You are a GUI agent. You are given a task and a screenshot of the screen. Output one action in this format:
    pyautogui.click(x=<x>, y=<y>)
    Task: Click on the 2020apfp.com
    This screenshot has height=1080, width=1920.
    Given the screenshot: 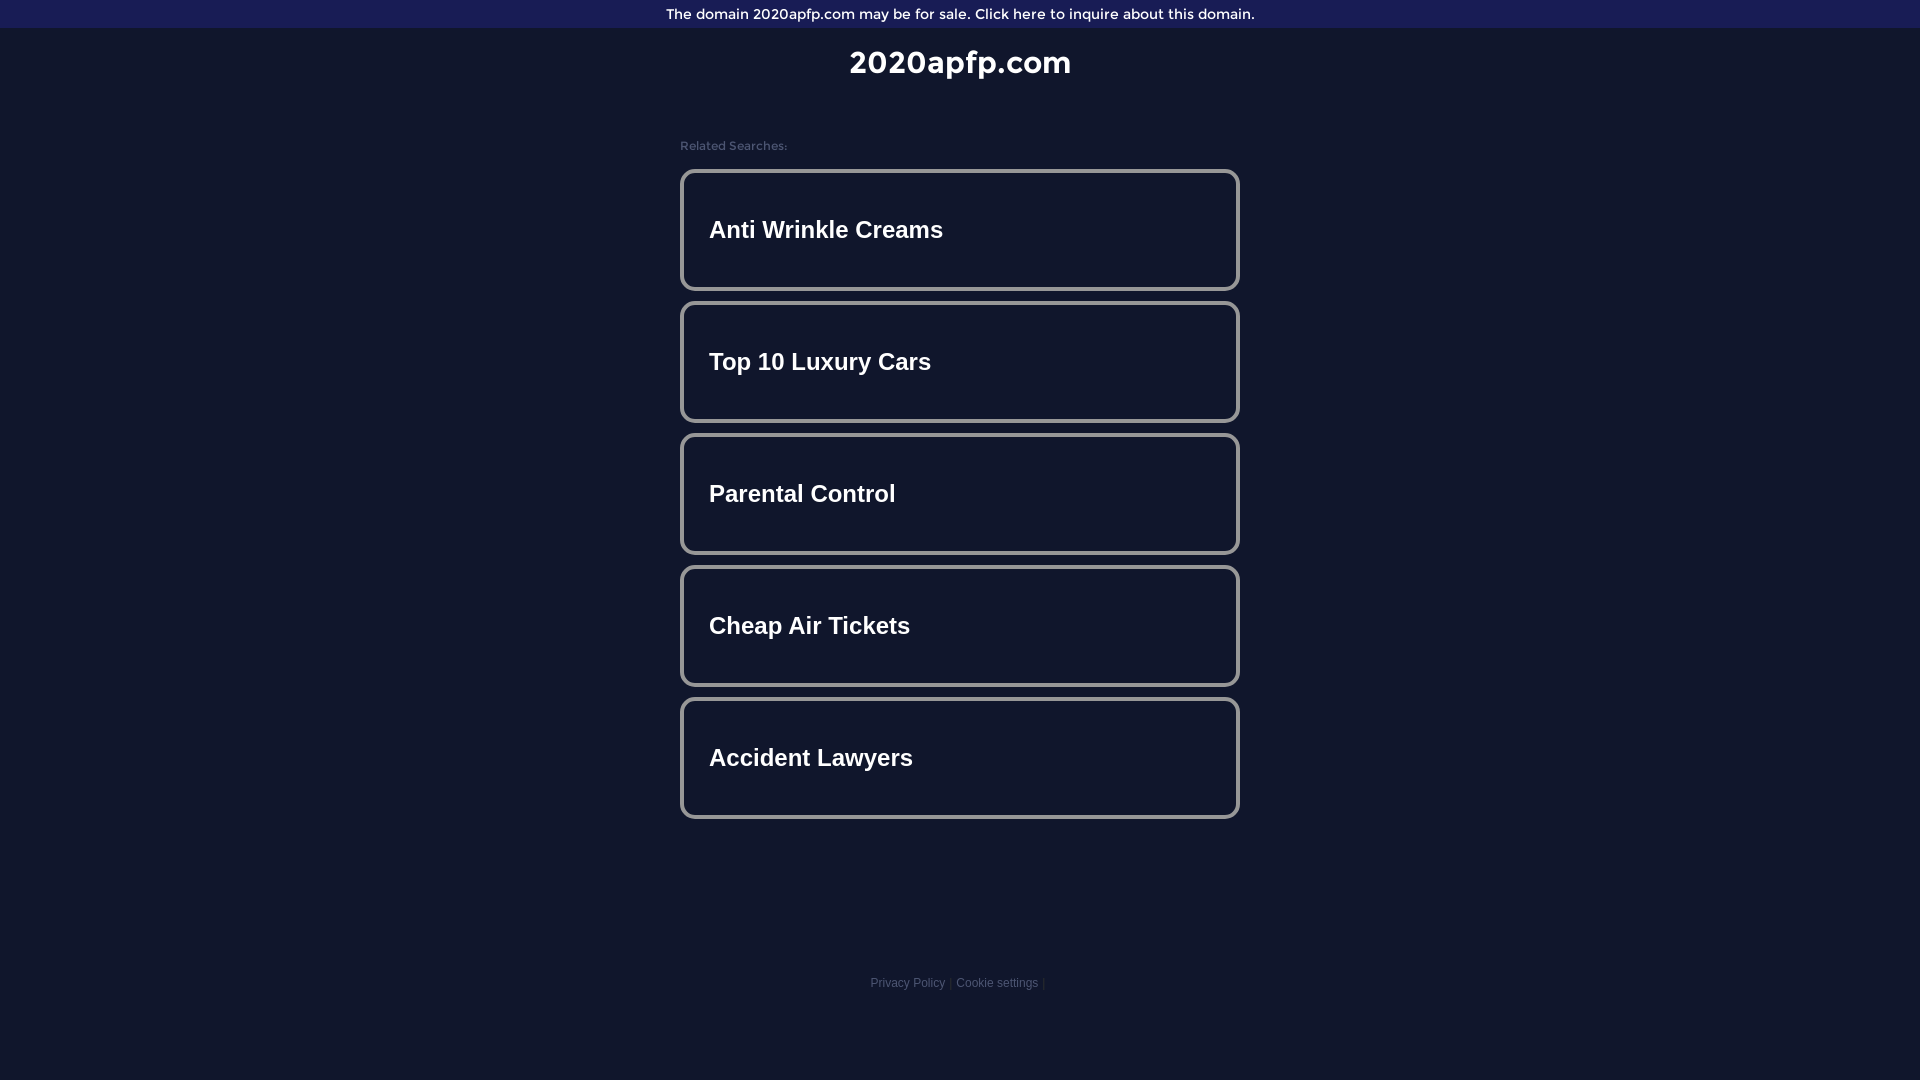 What is the action you would take?
    pyautogui.click(x=960, y=62)
    